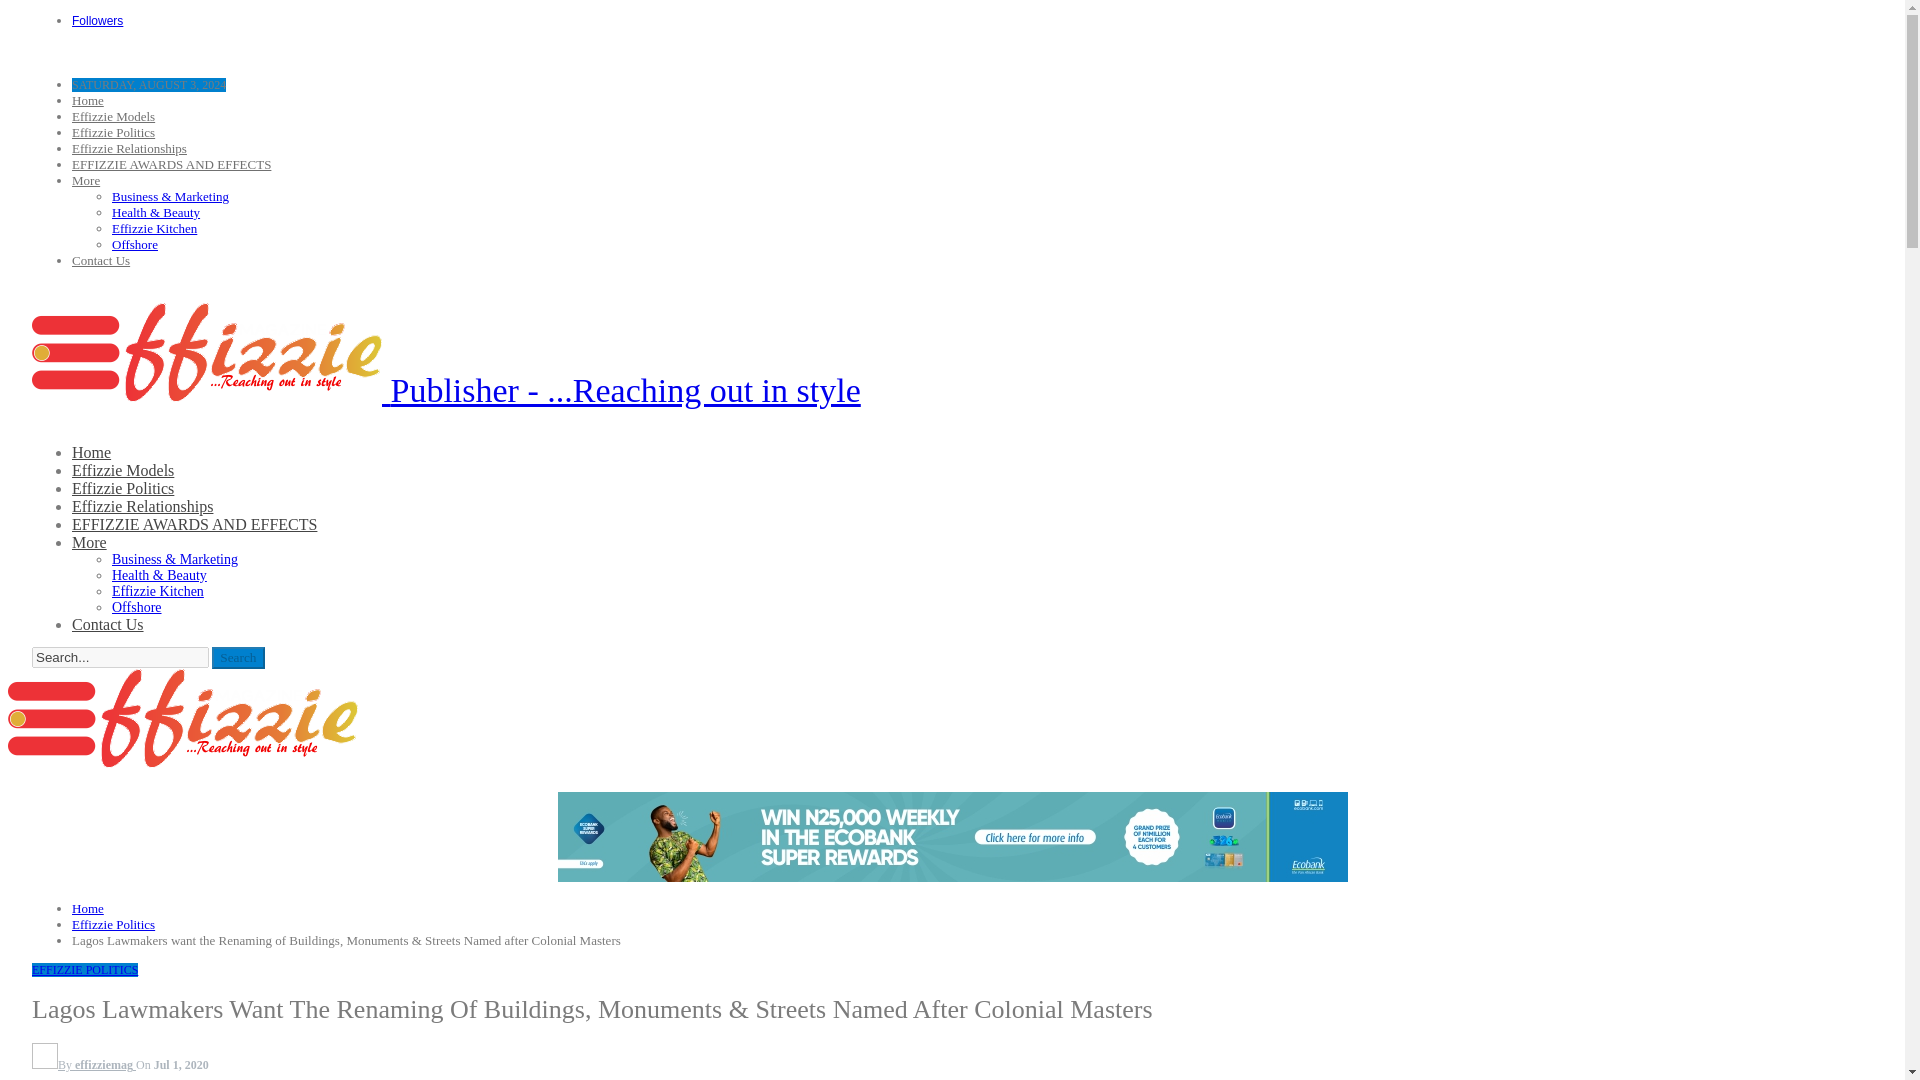  I want to click on More, so click(86, 180).